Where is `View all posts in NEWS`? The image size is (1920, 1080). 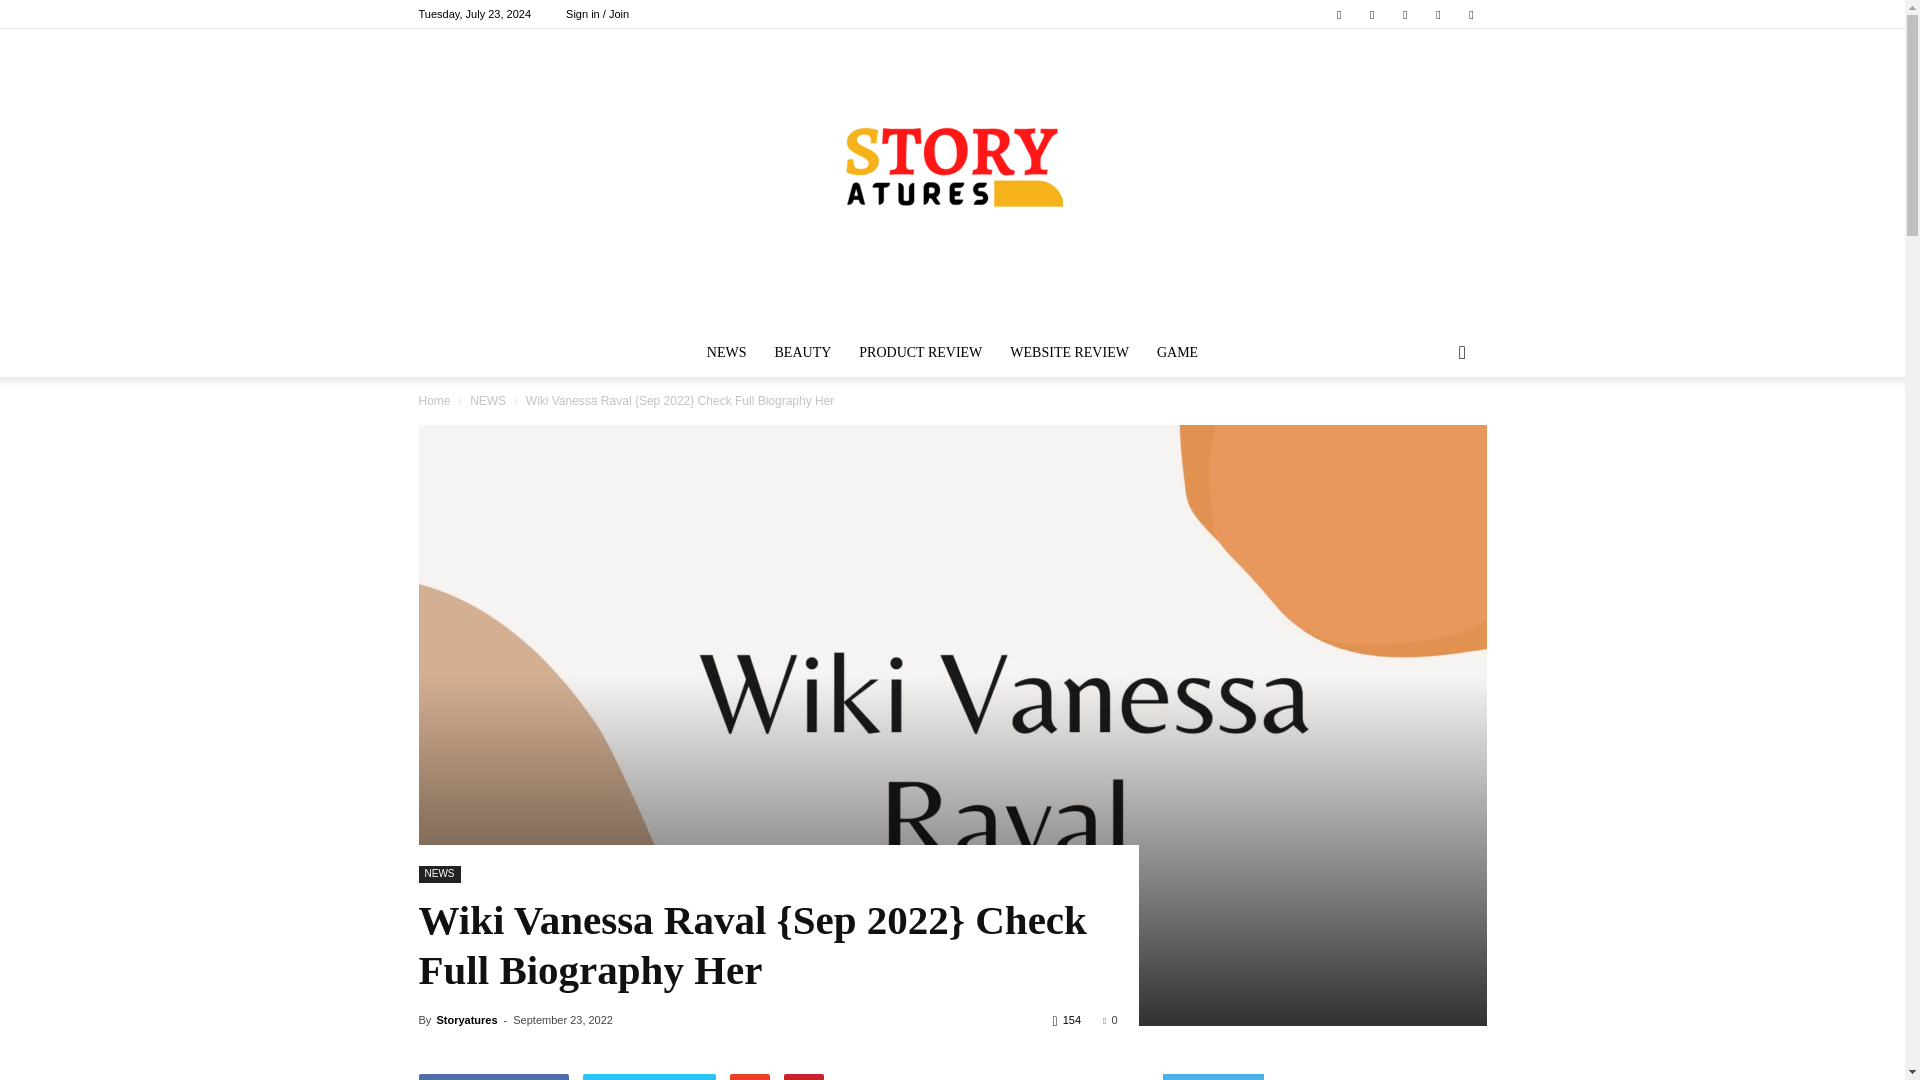
View all posts in NEWS is located at coordinates (488, 401).